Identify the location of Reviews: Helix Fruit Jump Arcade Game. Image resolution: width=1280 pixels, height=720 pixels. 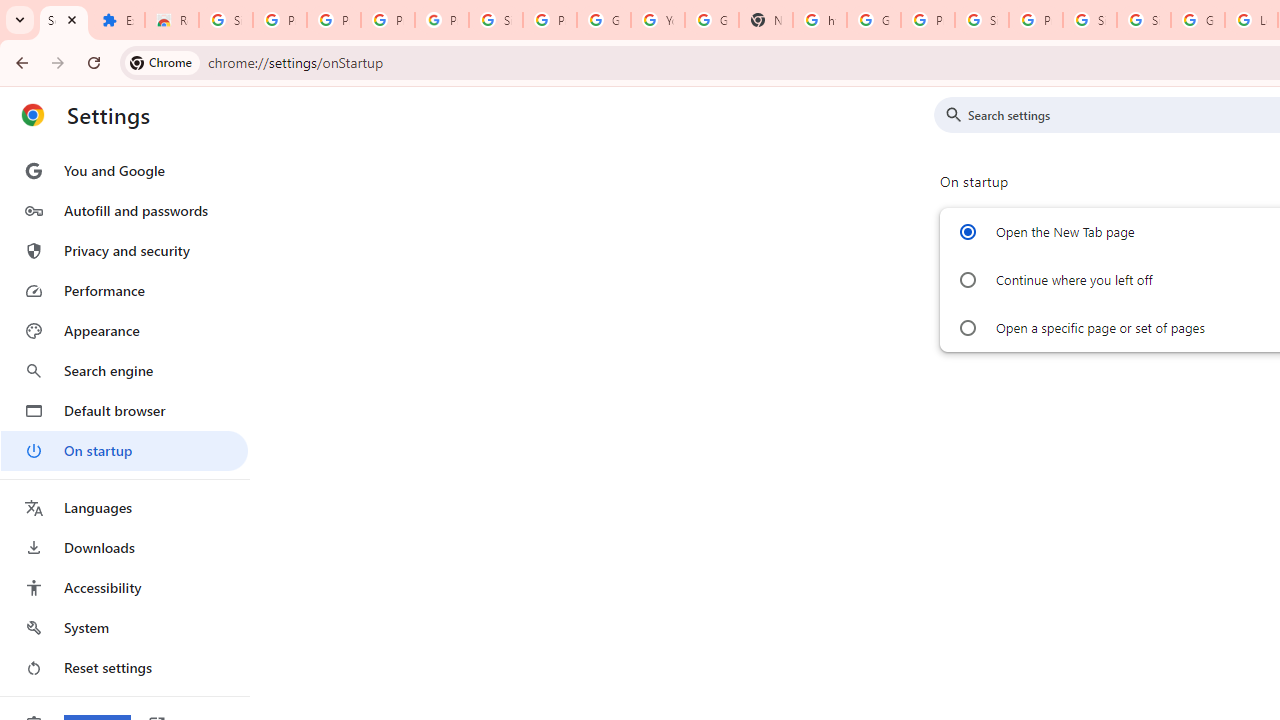
(171, 20).